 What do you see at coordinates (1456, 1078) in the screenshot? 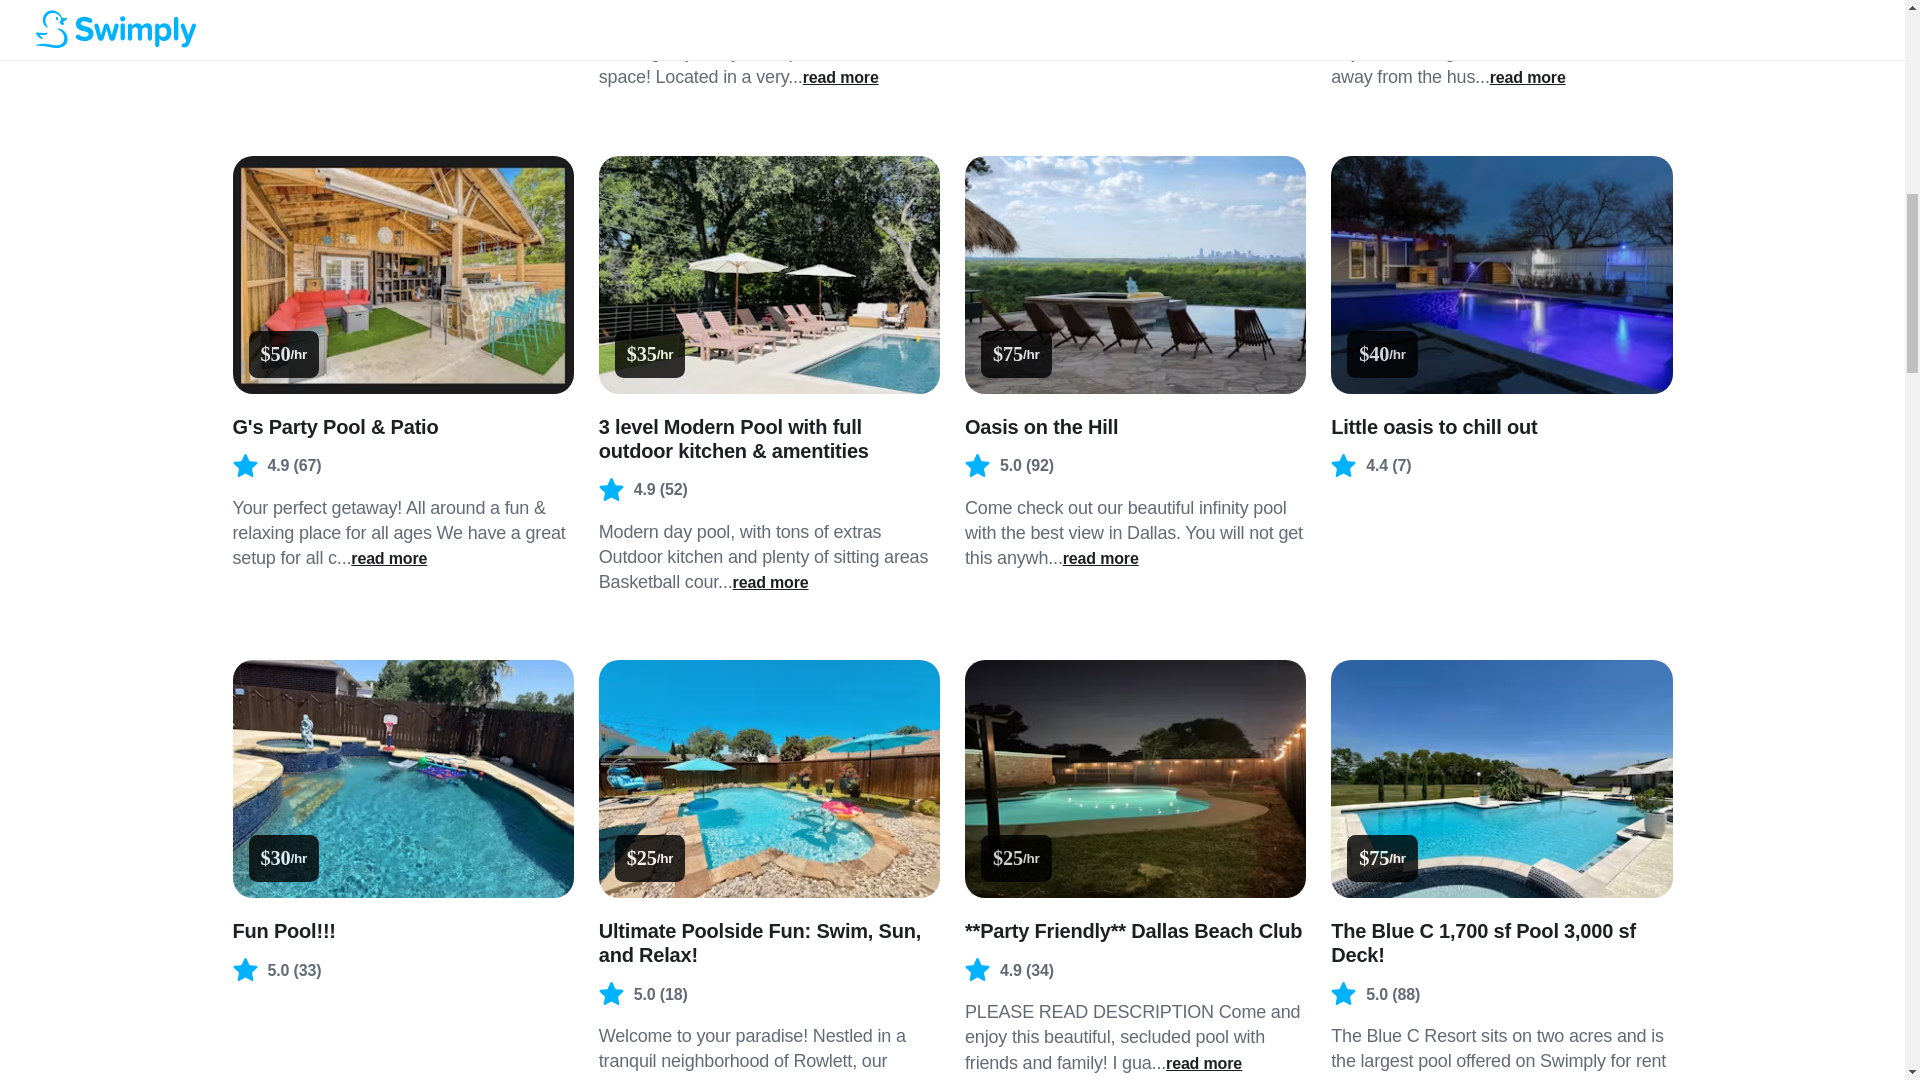
I see `read more` at bounding box center [1456, 1078].